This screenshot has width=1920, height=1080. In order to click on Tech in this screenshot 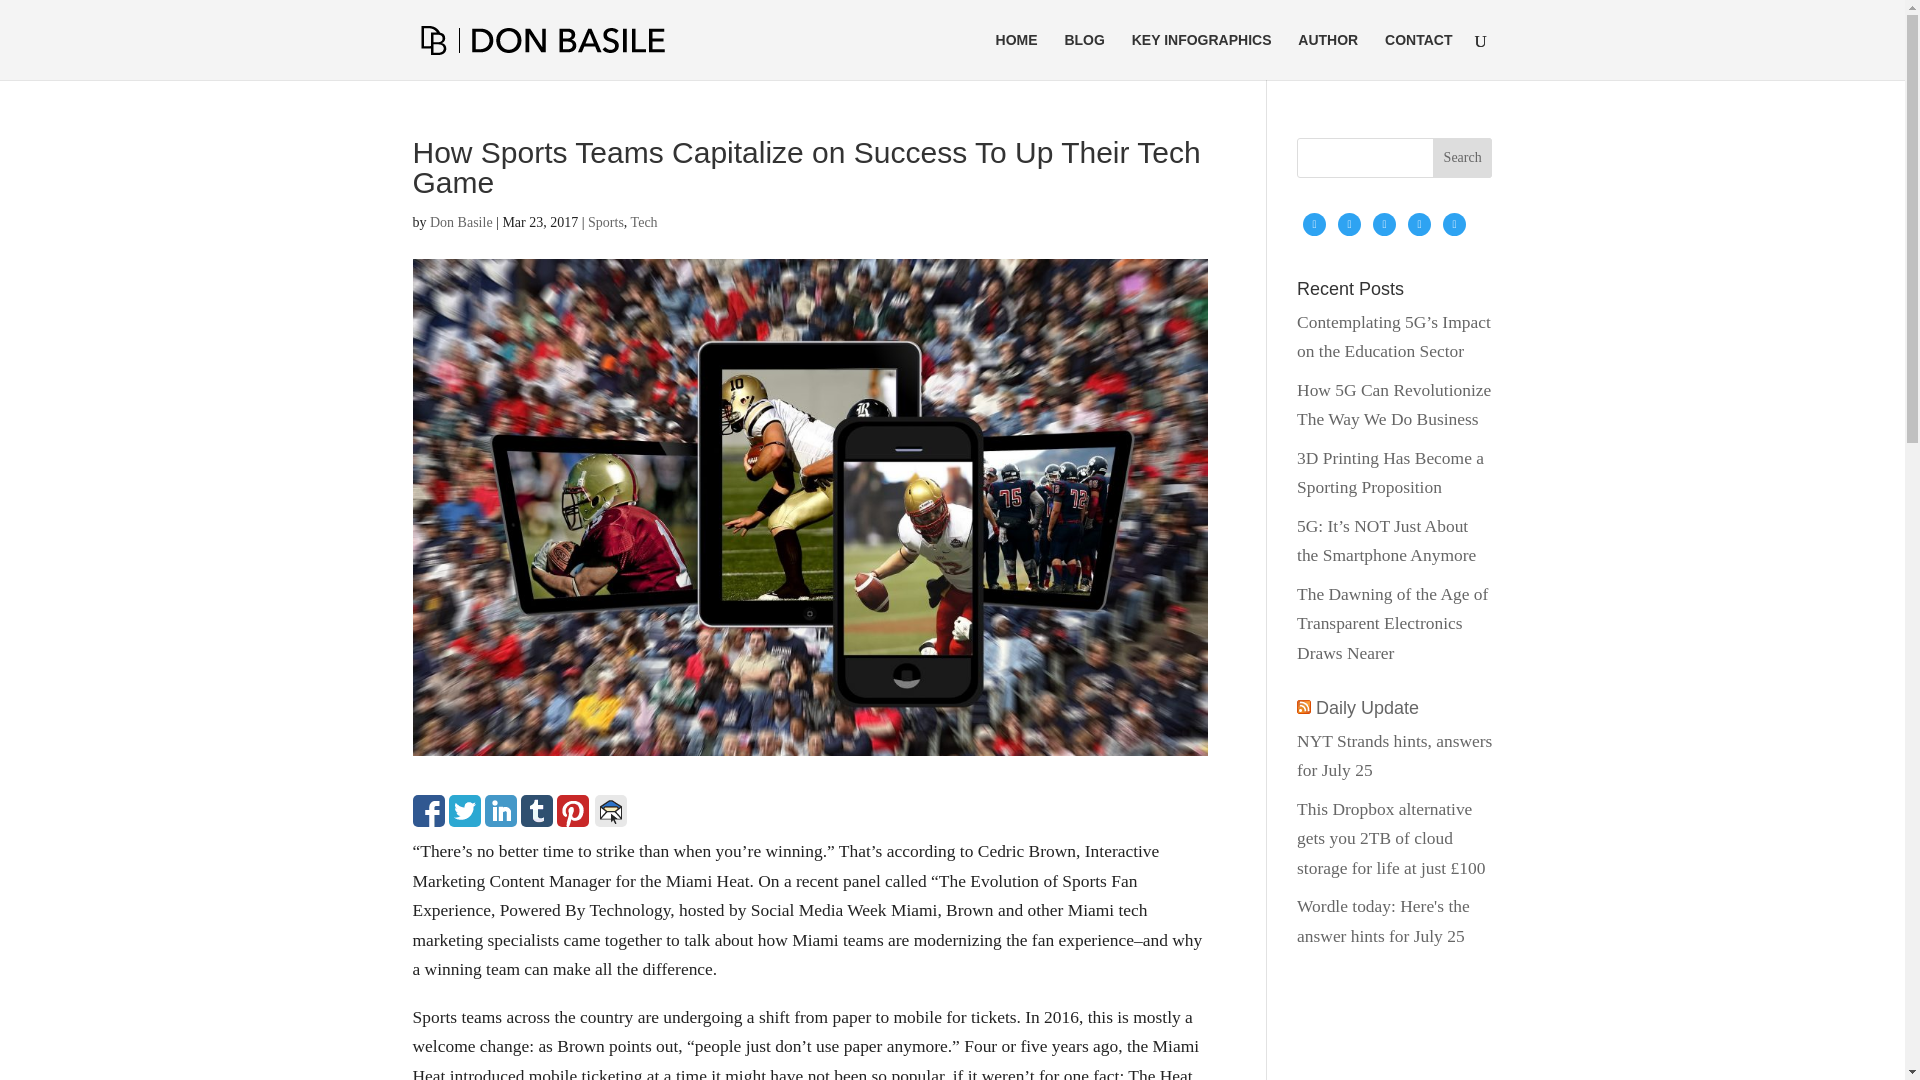, I will do `click(644, 222)`.